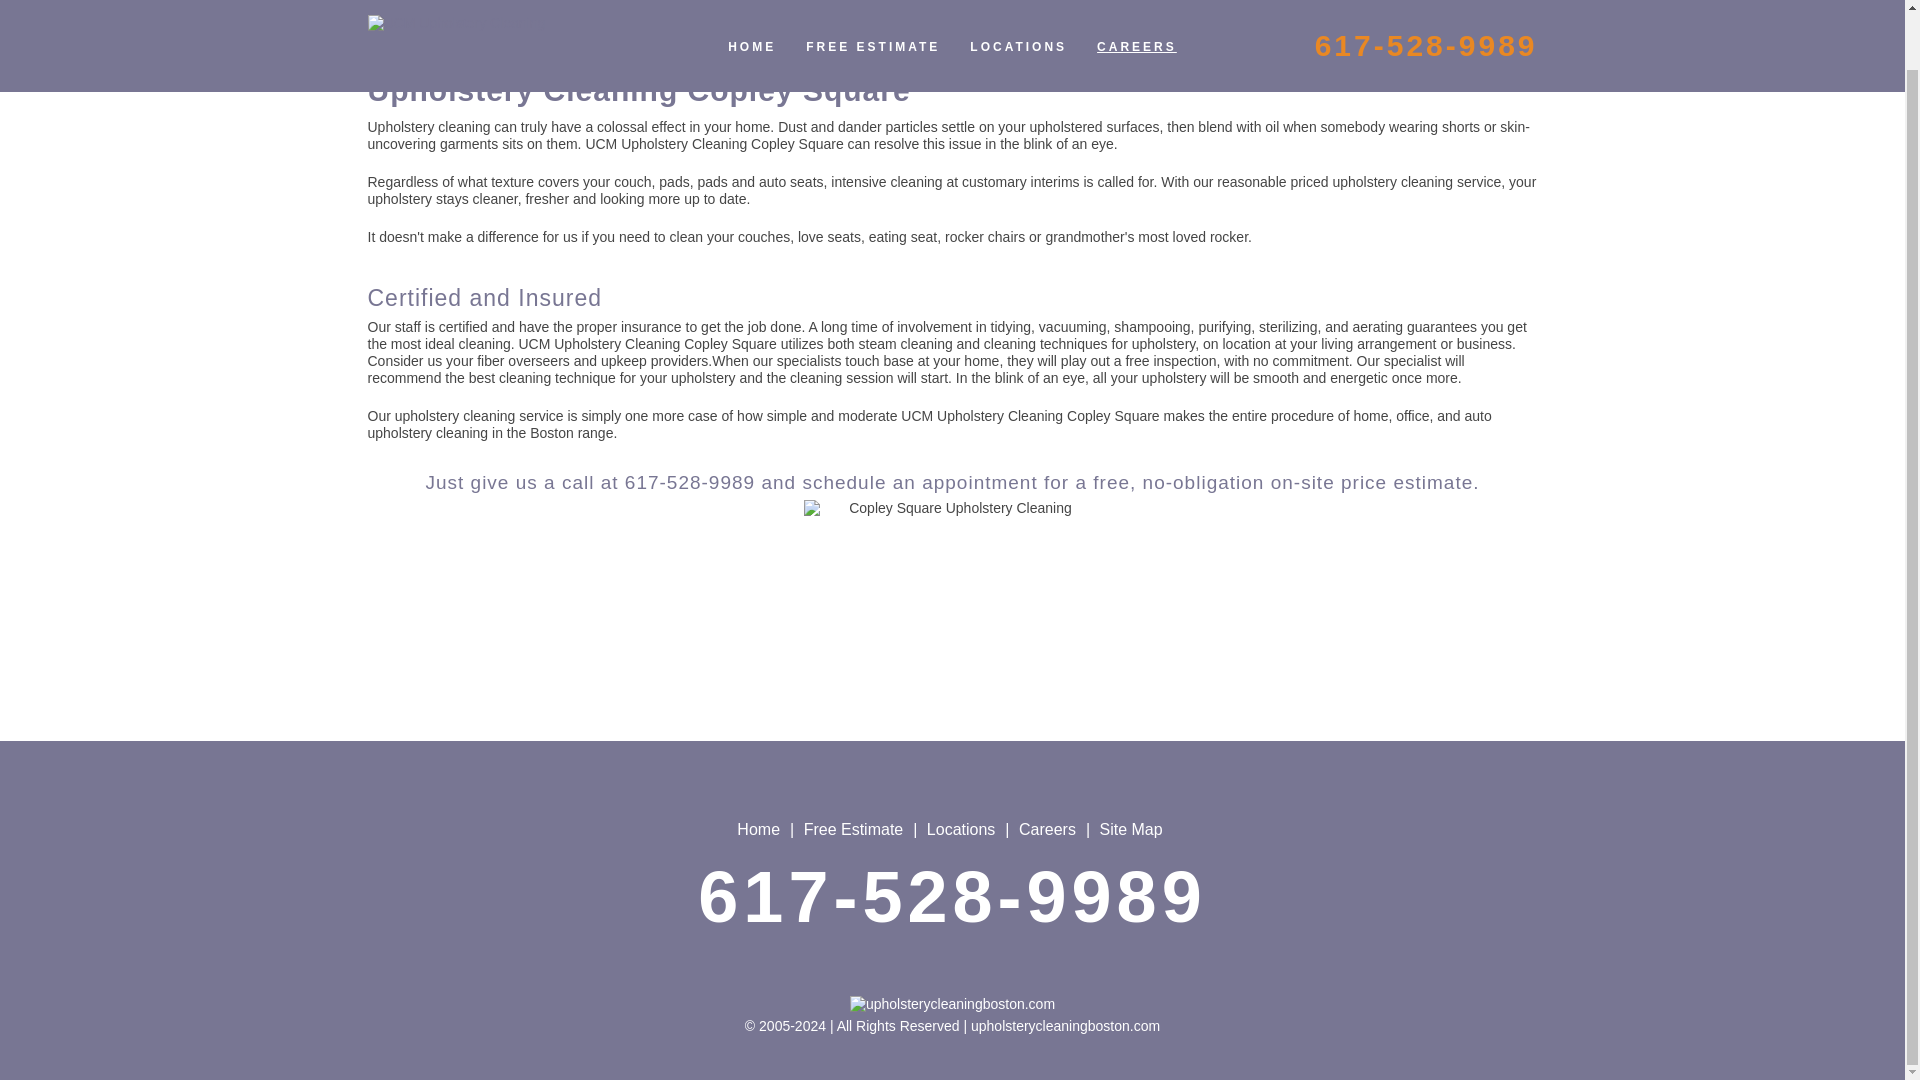 Image resolution: width=1920 pixels, height=1080 pixels. I want to click on Copley Square Upholstery Cleaning, so click(952, 650).